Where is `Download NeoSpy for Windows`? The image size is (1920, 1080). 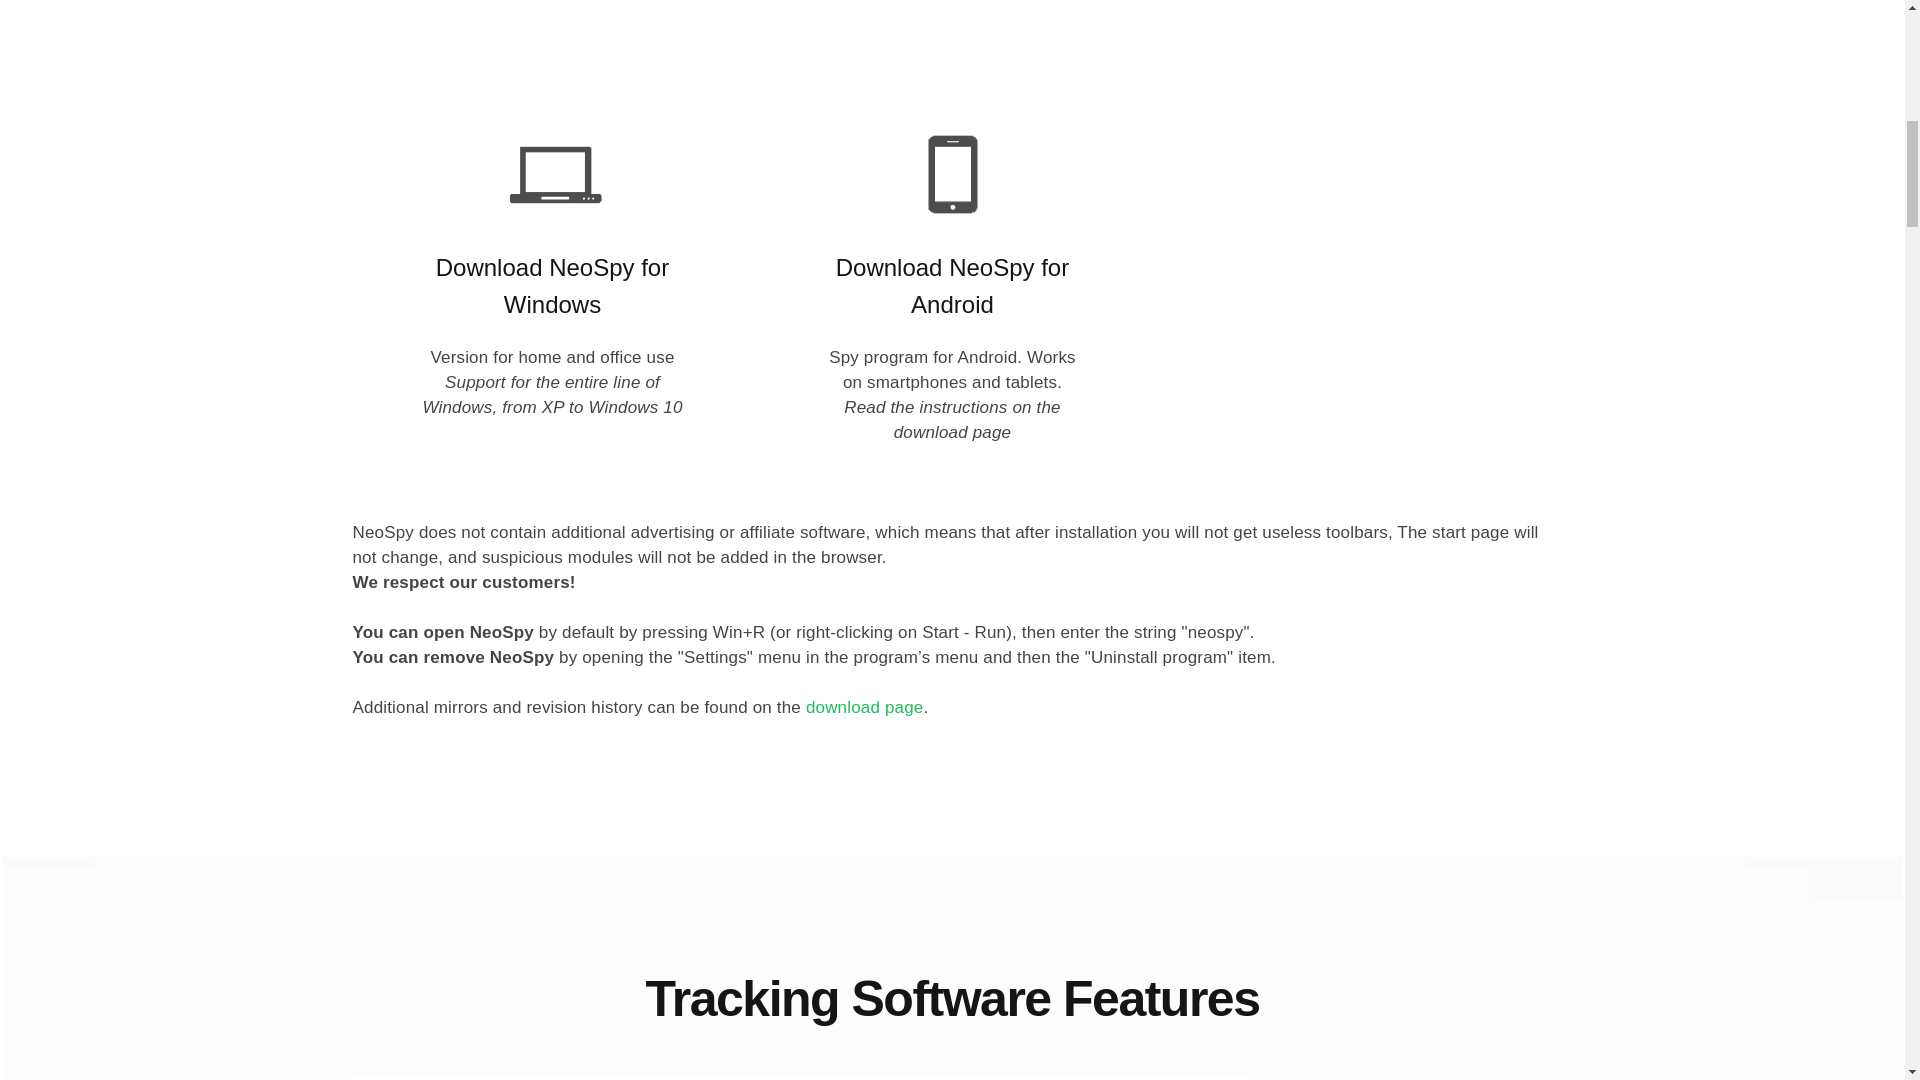
Download NeoSpy for Windows is located at coordinates (552, 285).